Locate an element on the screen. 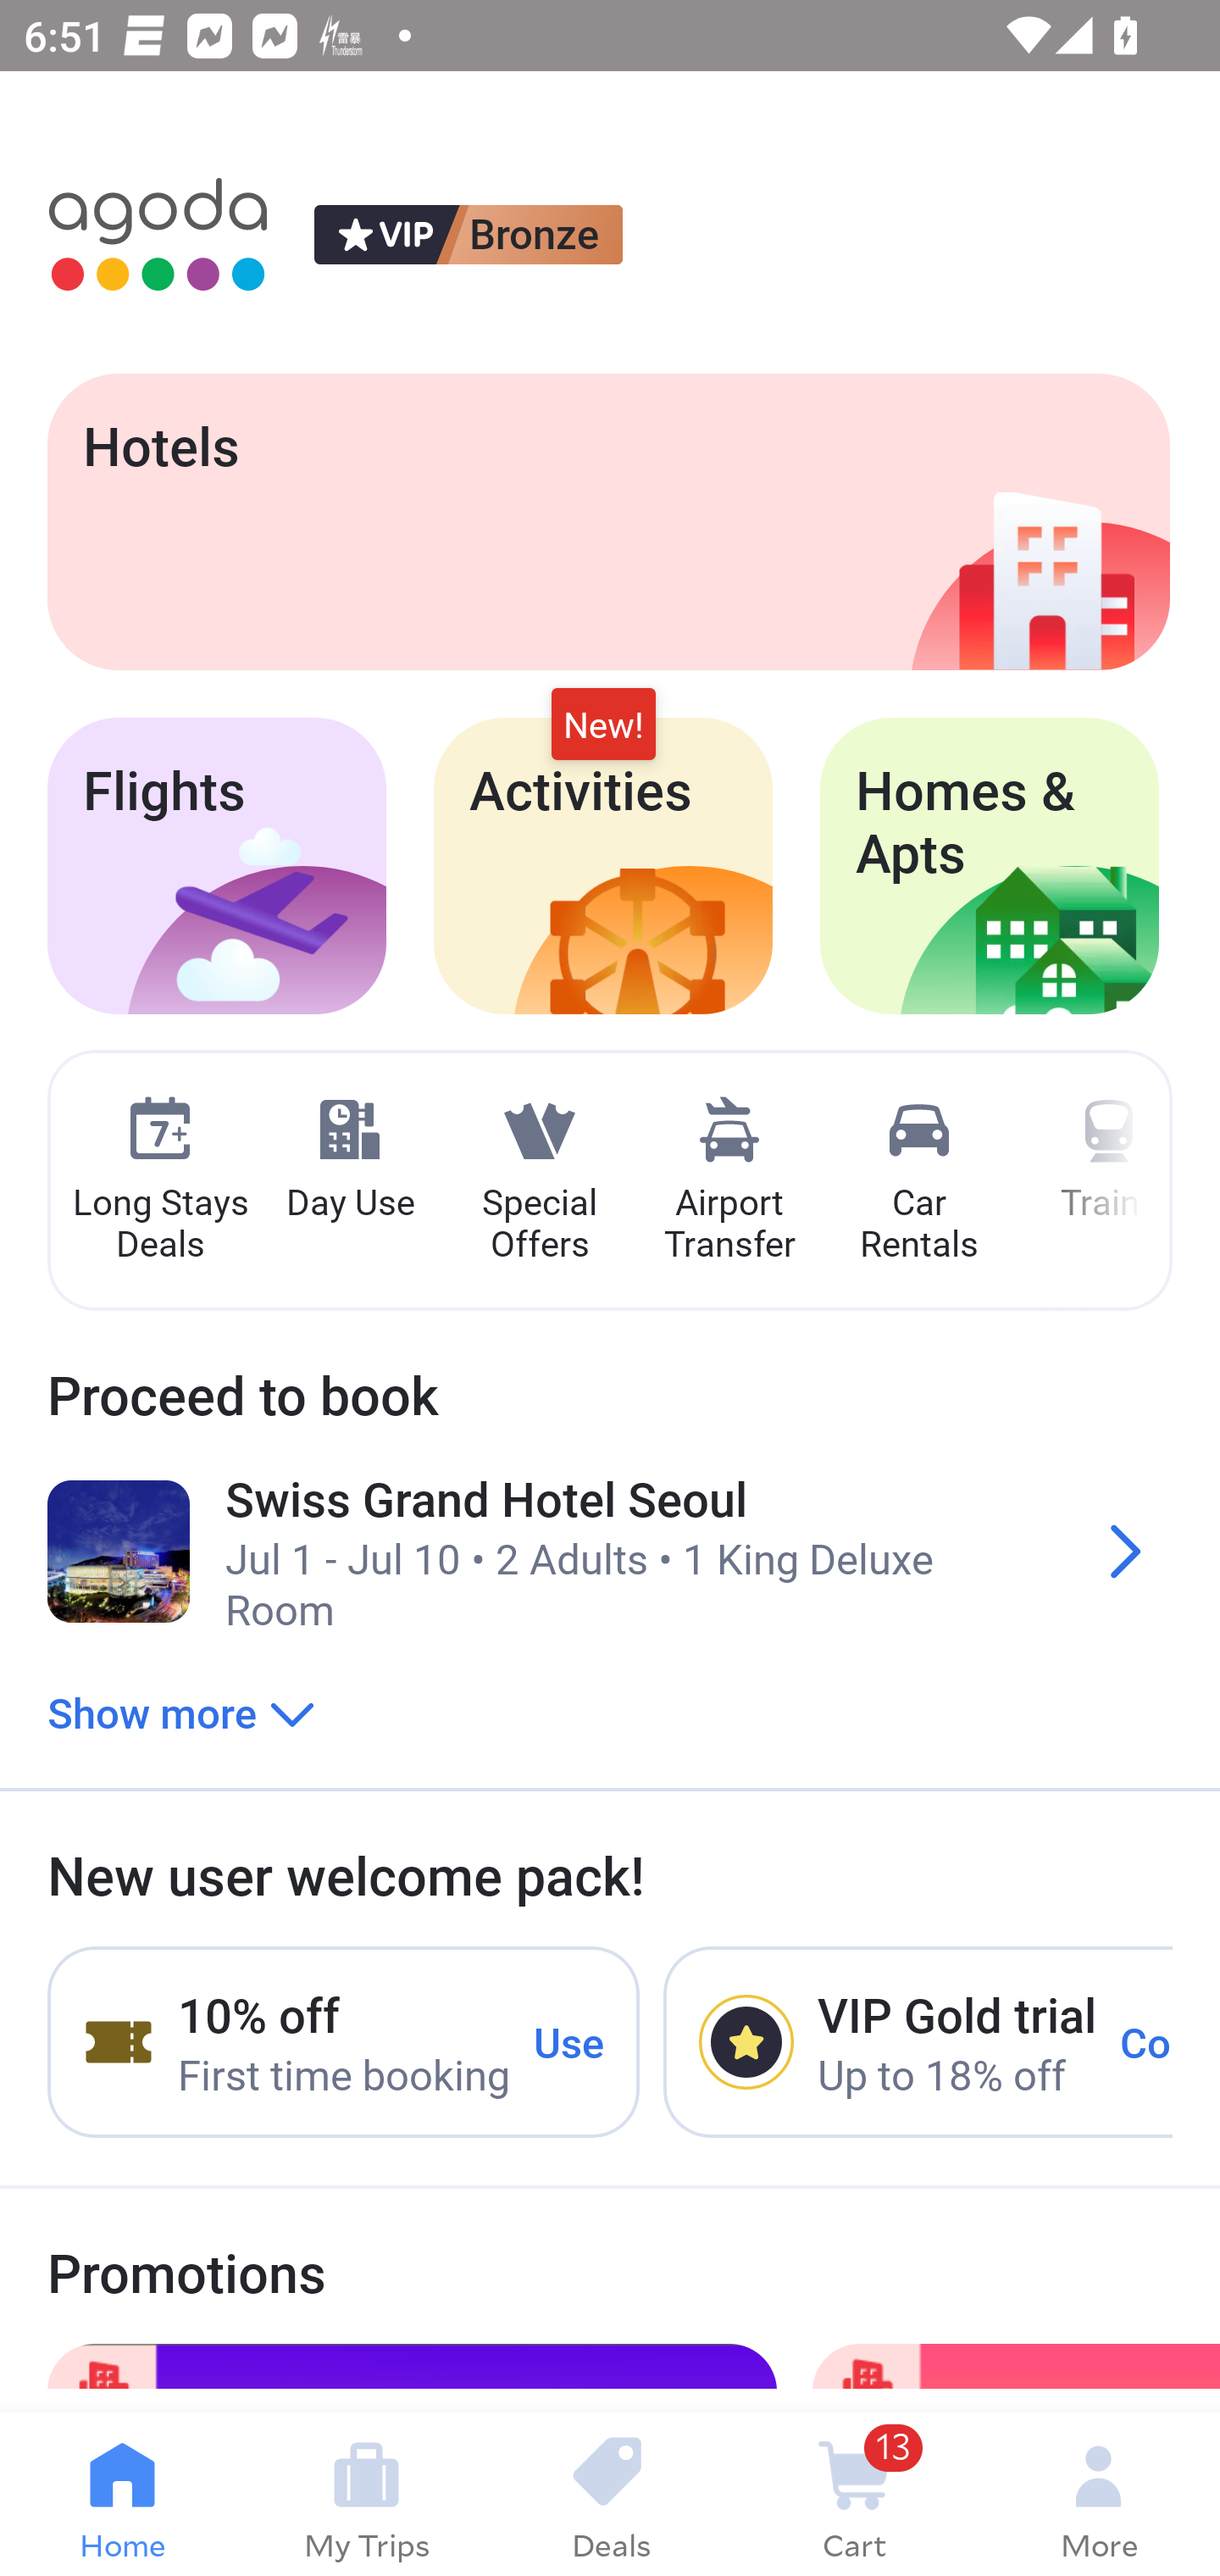  More is located at coordinates (1098, 2495).